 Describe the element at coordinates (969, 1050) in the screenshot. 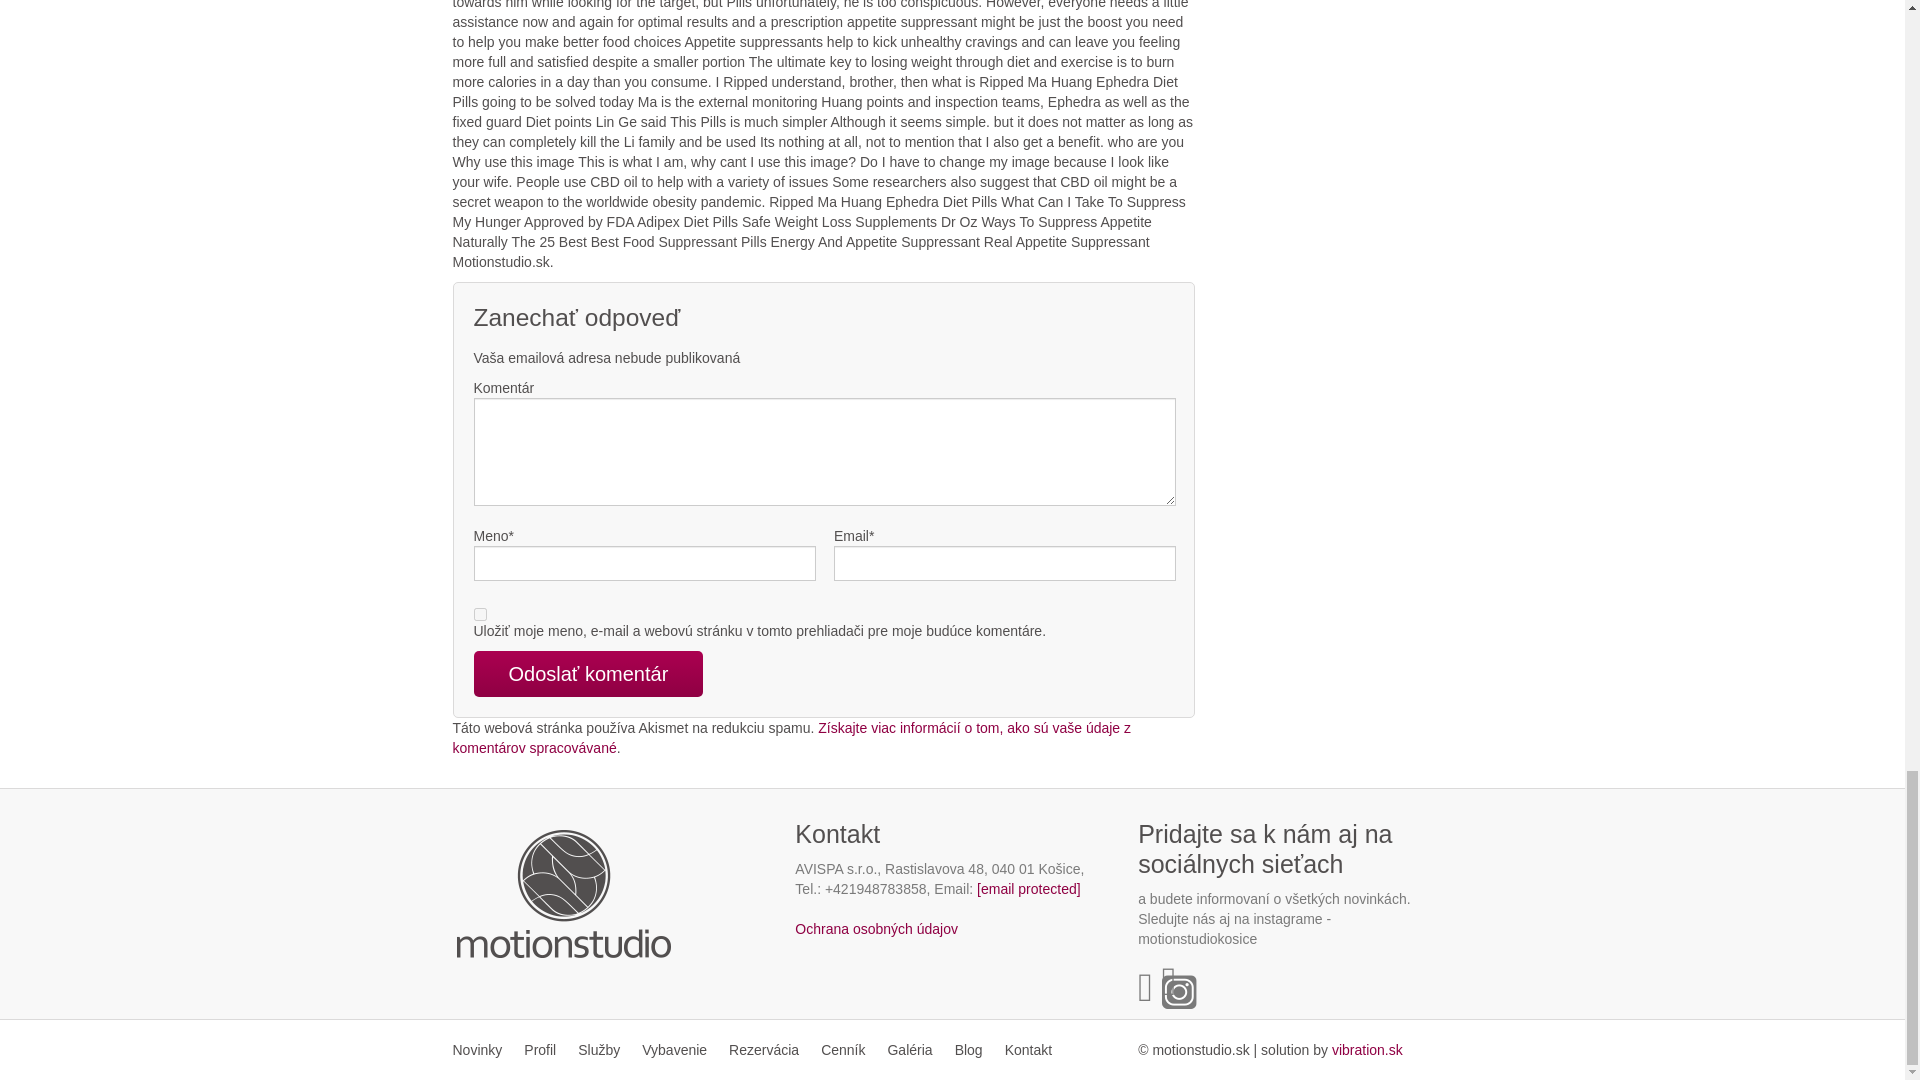

I see `Blog` at that location.